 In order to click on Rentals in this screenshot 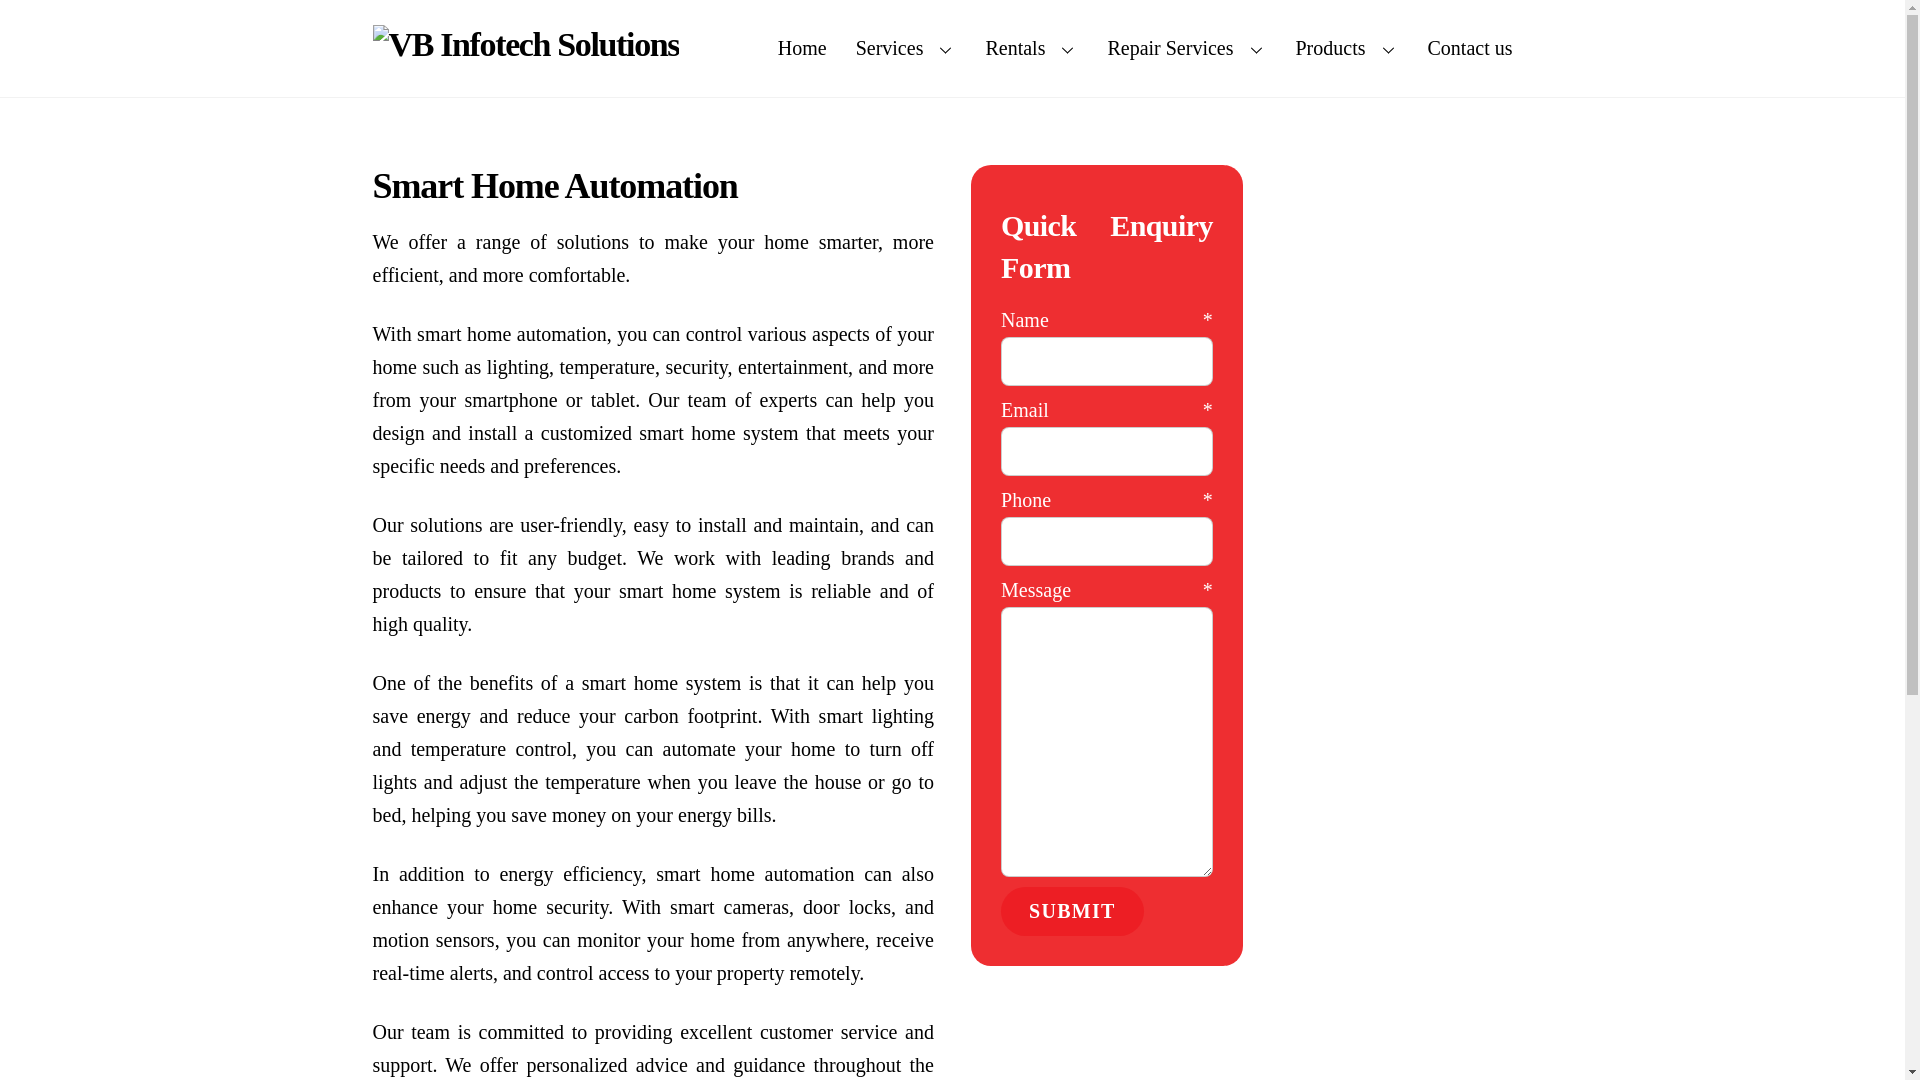, I will do `click(802, 48)`.